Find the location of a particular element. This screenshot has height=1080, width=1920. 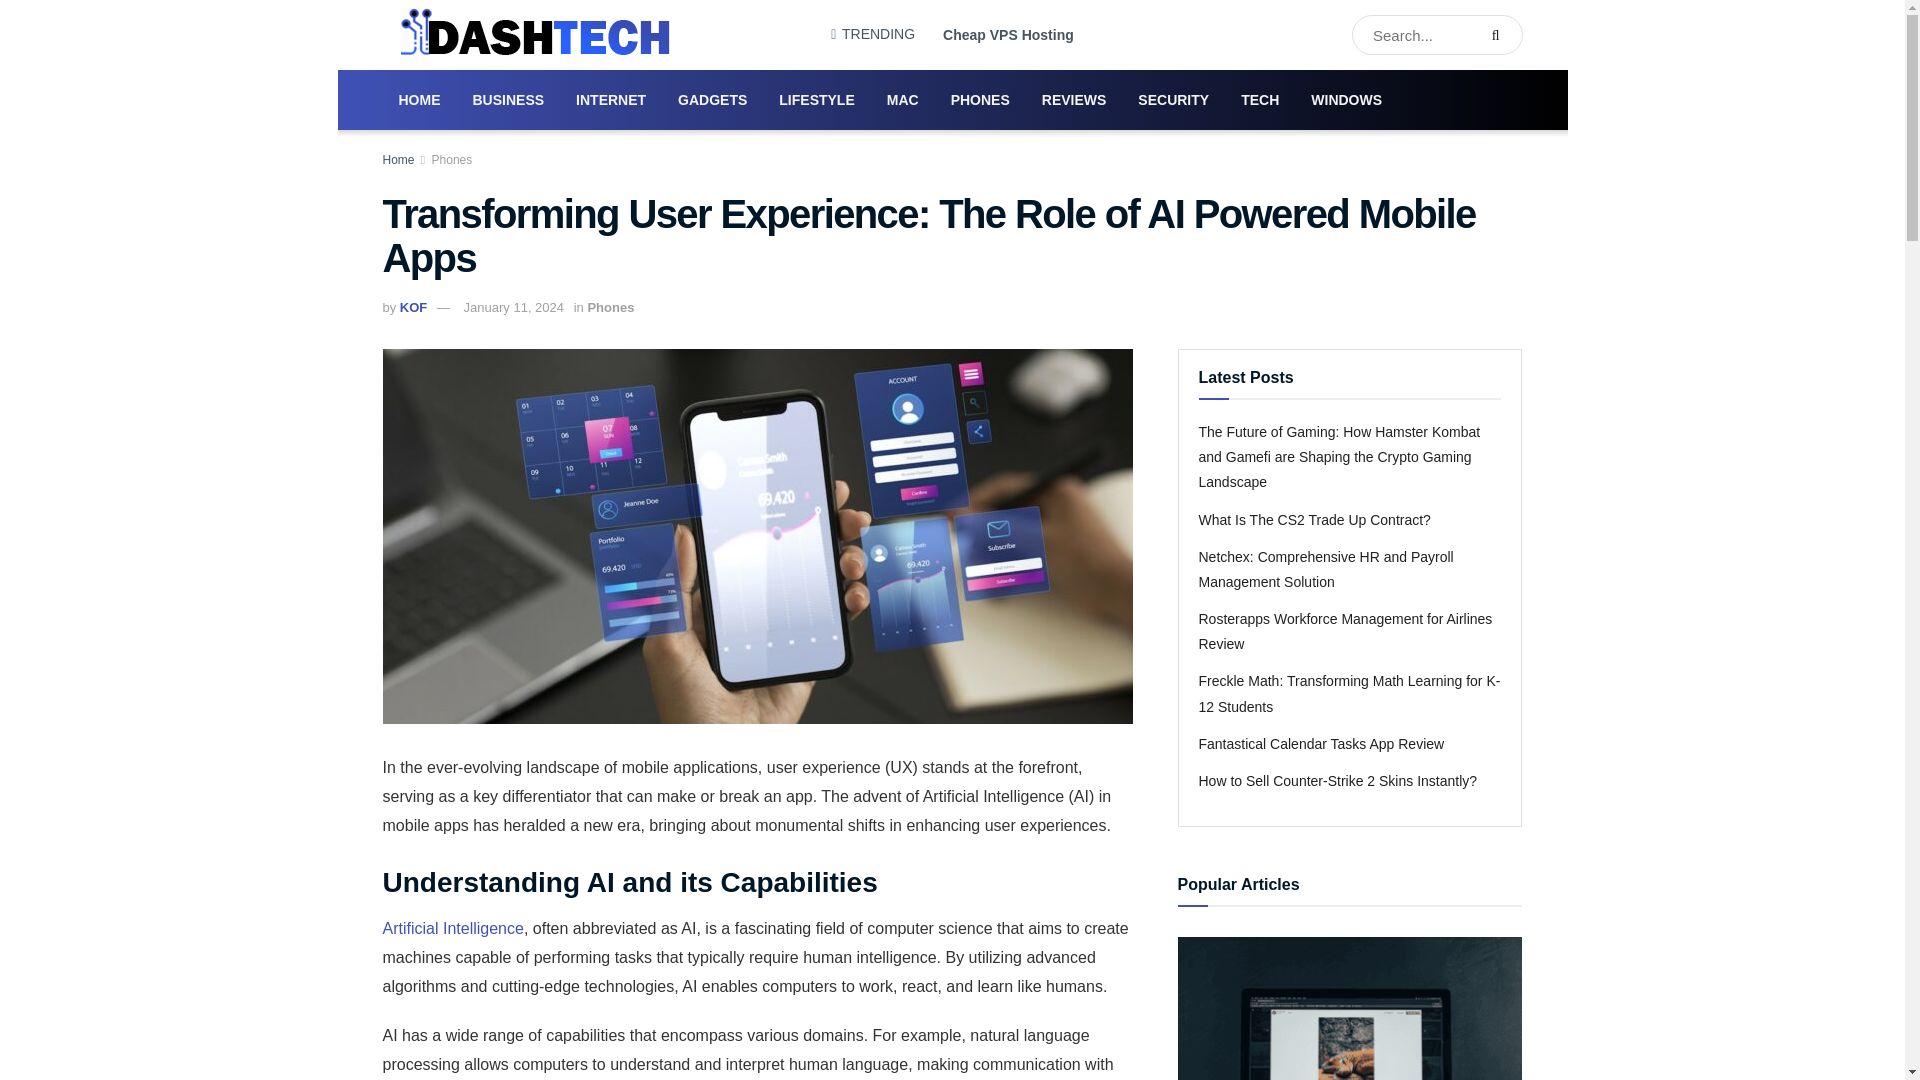

REVIEWS is located at coordinates (1074, 100).